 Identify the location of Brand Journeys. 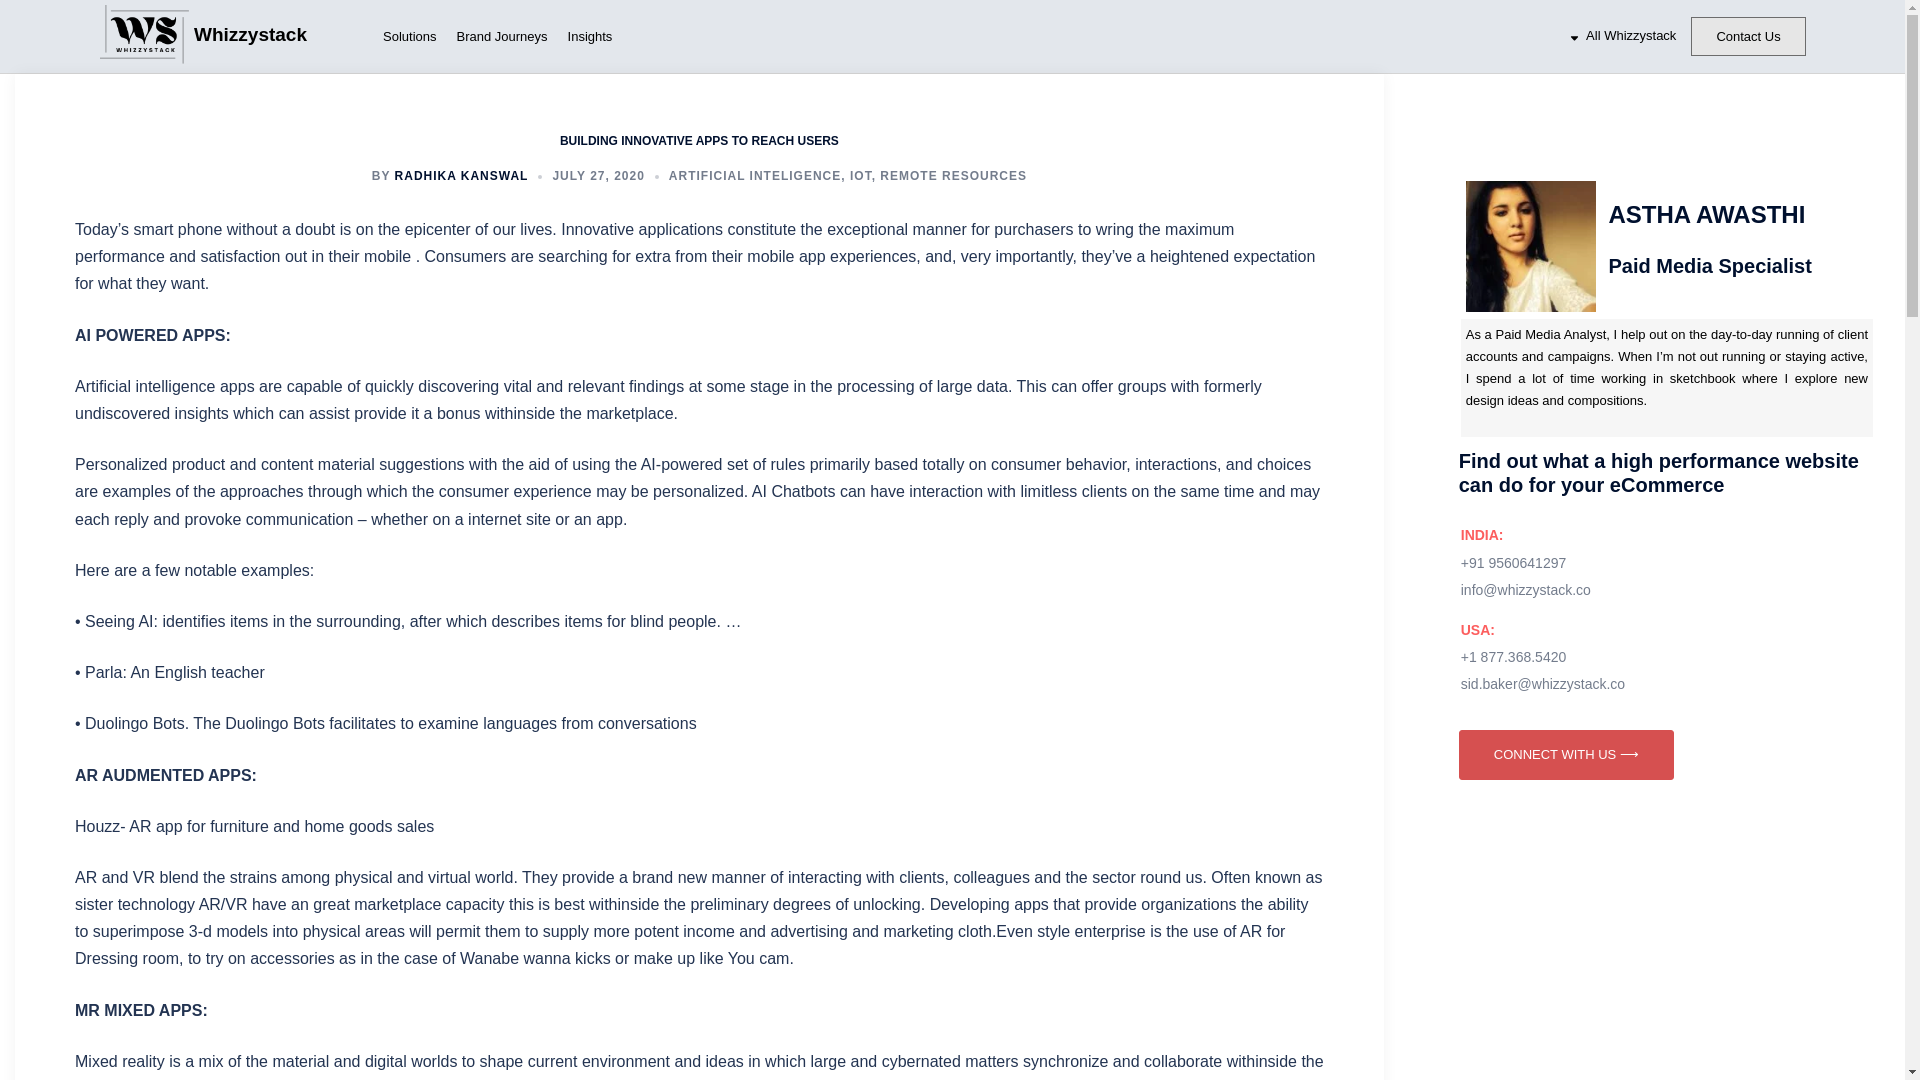
(500, 37).